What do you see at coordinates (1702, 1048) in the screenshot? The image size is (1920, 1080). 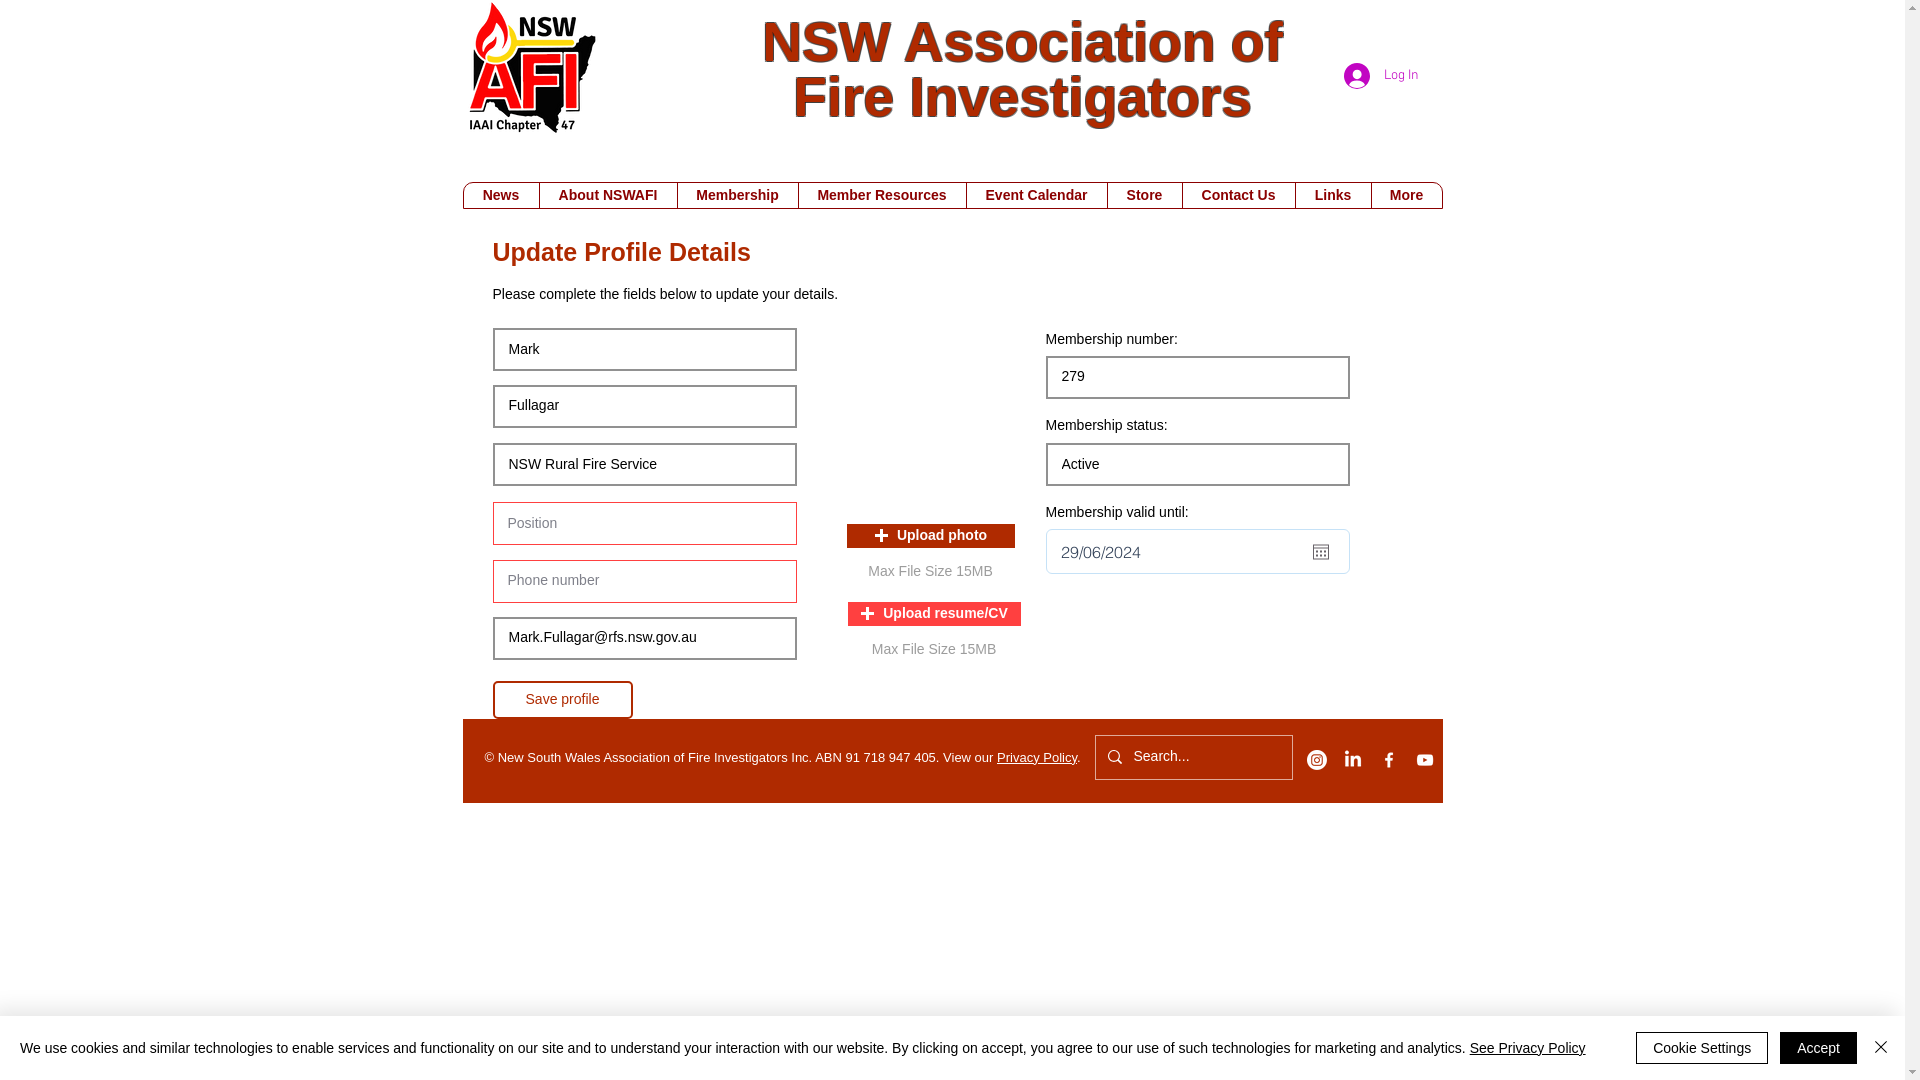 I see `Cookie Settings` at bounding box center [1702, 1048].